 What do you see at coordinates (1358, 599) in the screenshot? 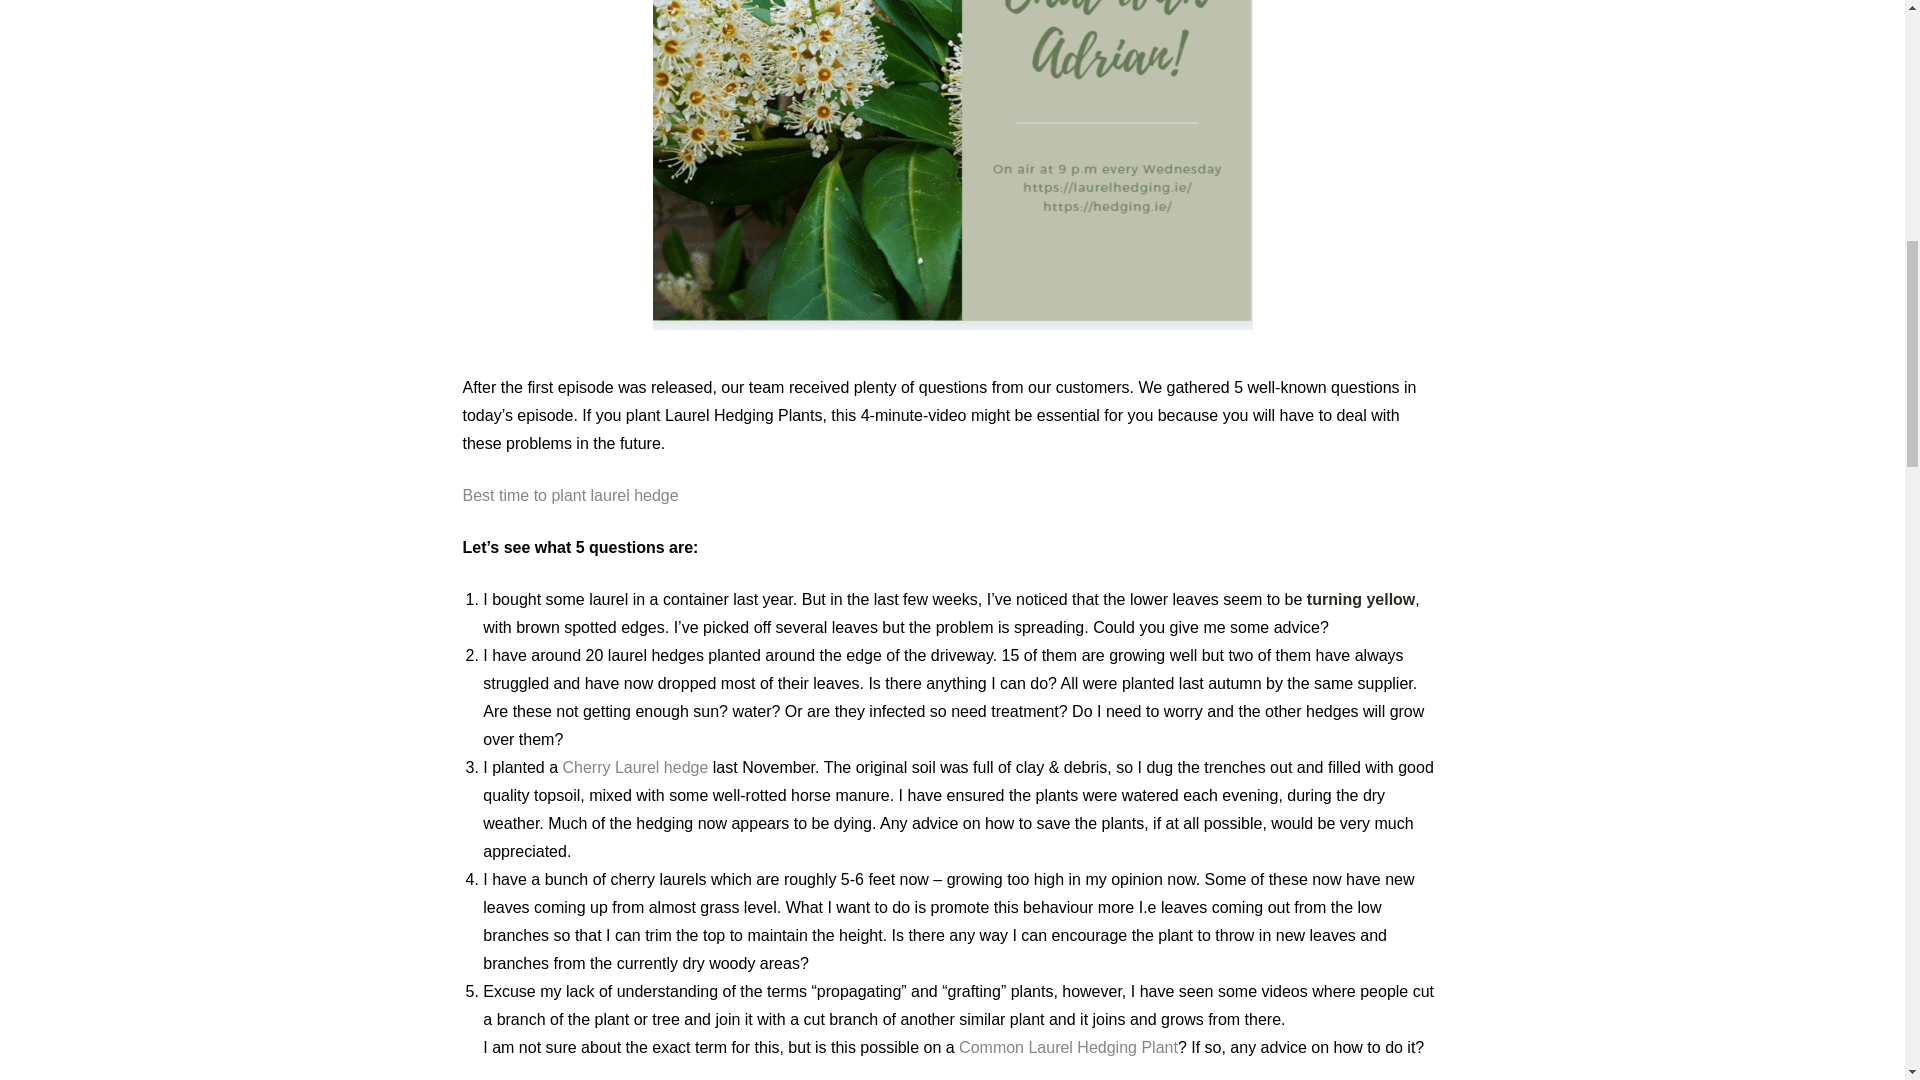
I see `turning yellow` at bounding box center [1358, 599].